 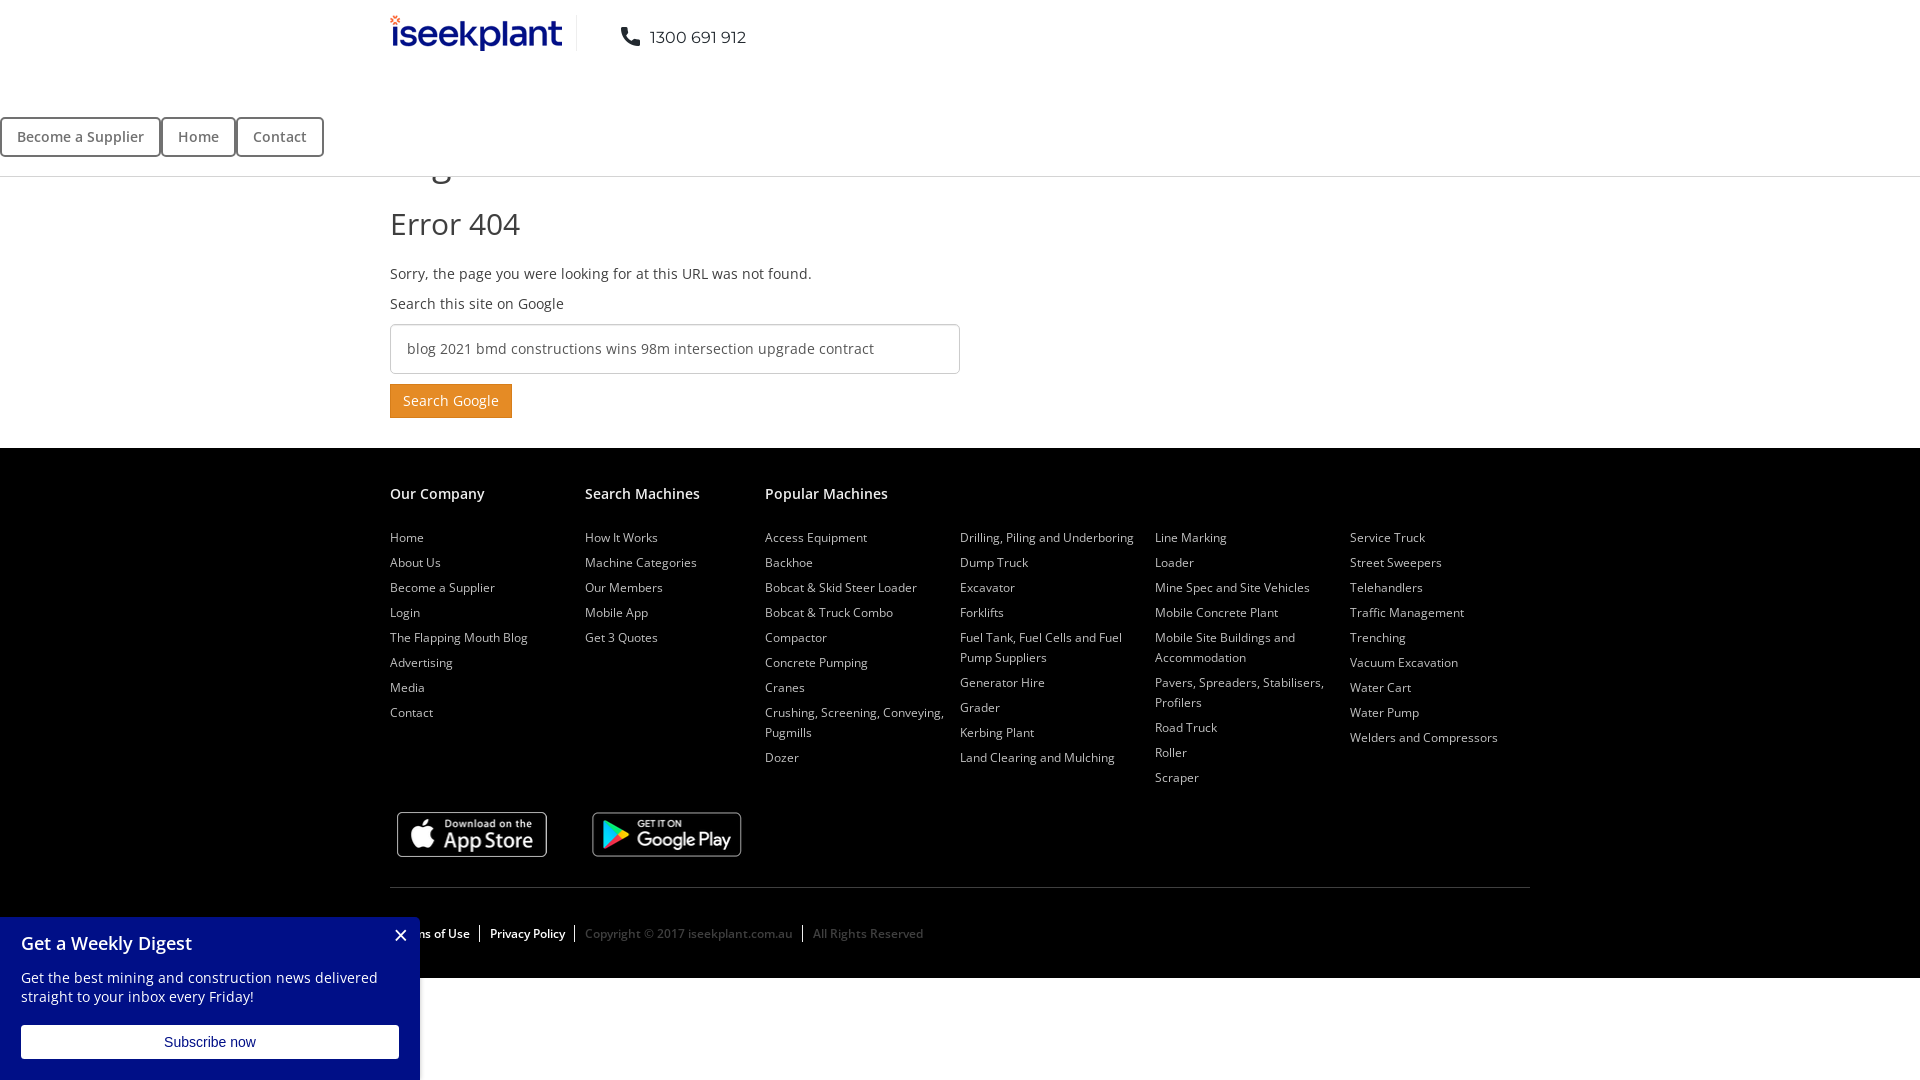 I want to click on Mobile Site Buildings and Accommodation, so click(x=1225, y=648).